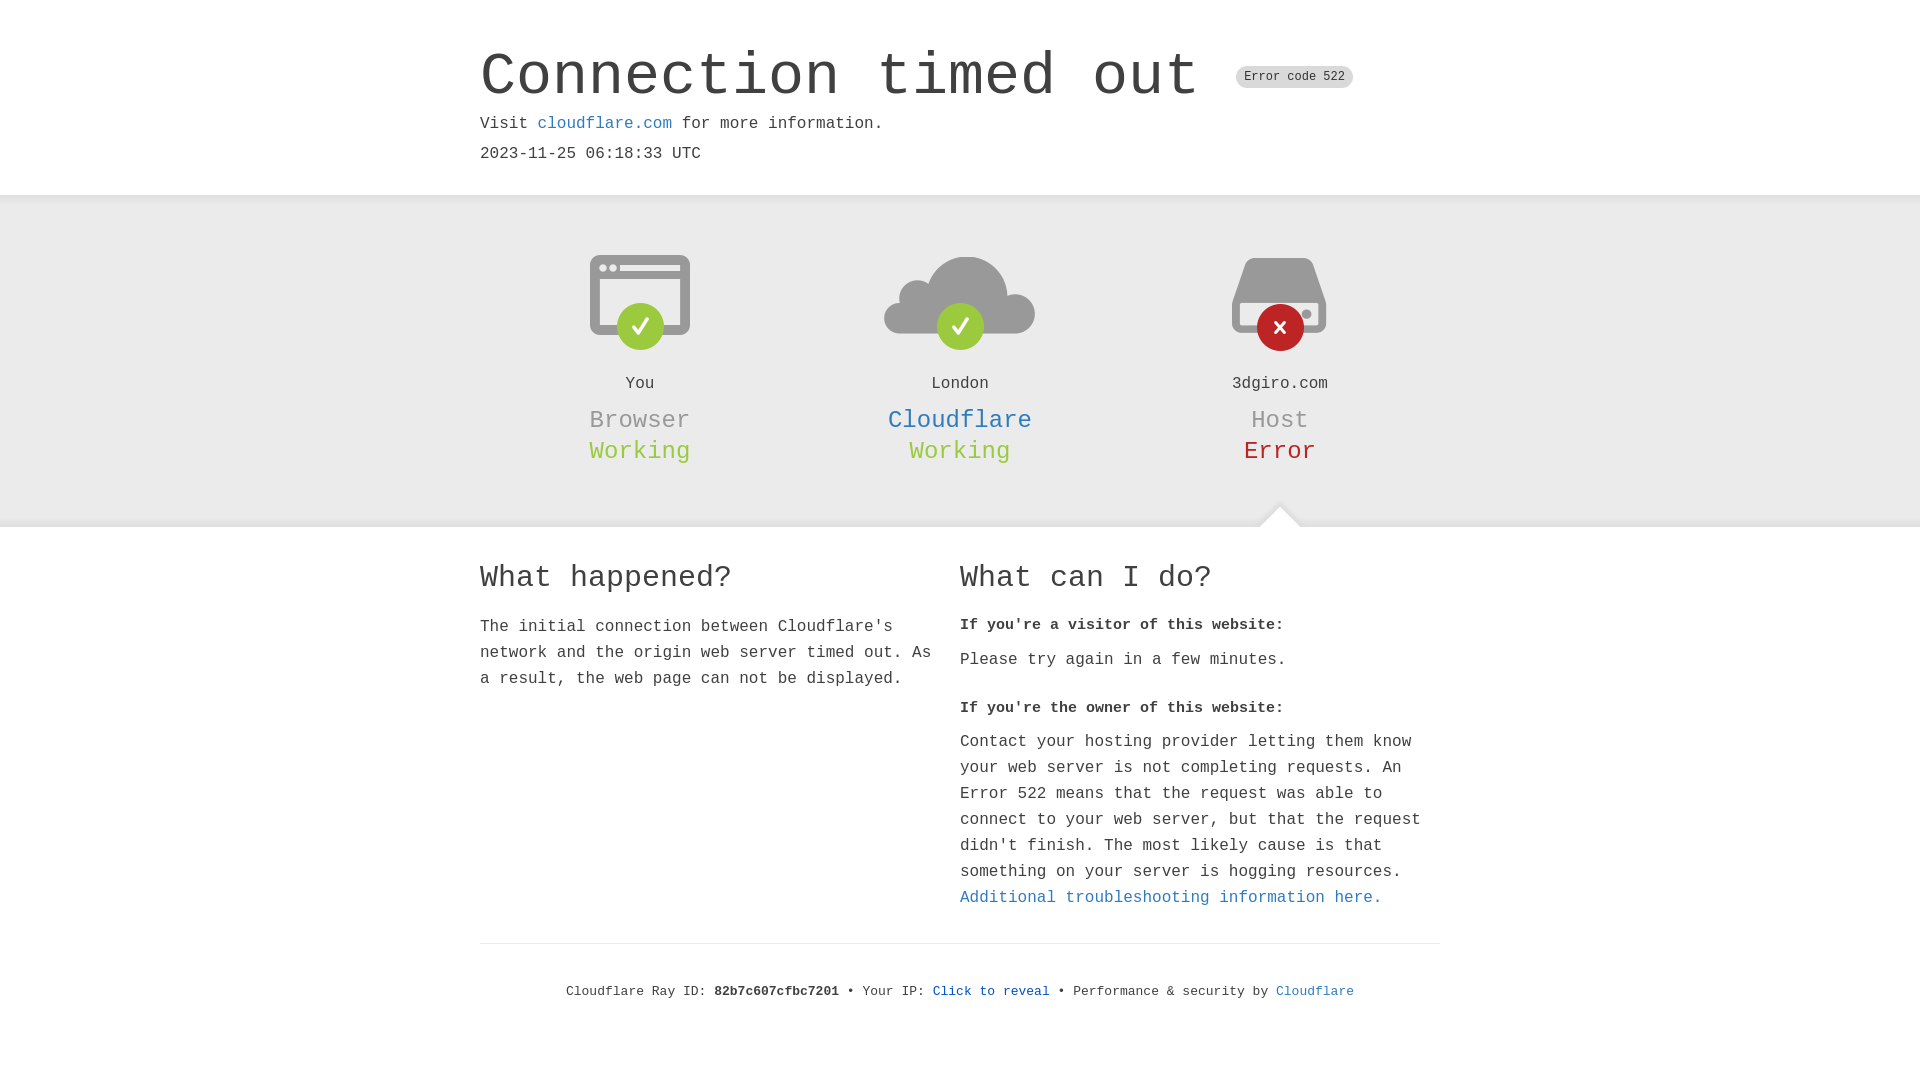 The width and height of the screenshot is (1920, 1080). What do you see at coordinates (992, 992) in the screenshot?
I see `Click to reveal` at bounding box center [992, 992].